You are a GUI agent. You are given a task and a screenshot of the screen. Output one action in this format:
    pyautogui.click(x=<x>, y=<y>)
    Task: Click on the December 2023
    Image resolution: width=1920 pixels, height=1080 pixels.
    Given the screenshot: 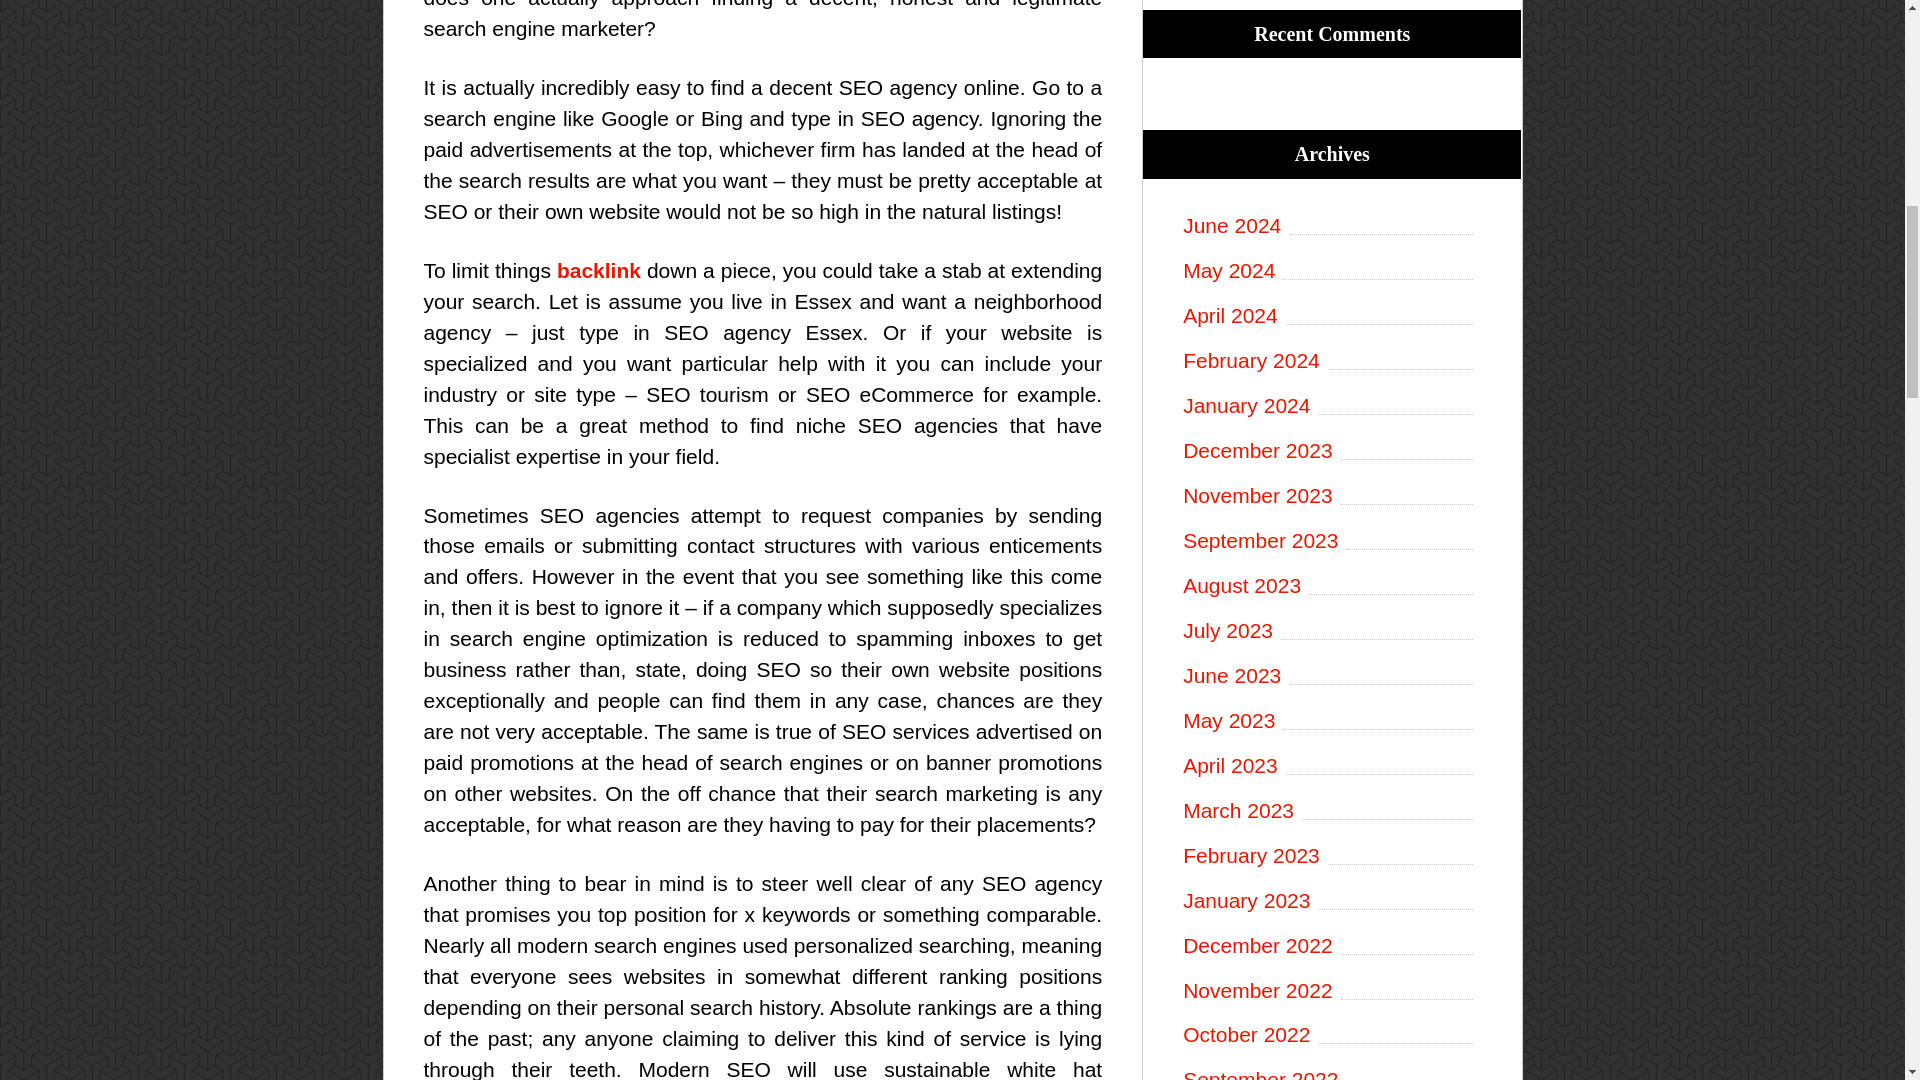 What is the action you would take?
    pyautogui.click(x=1331, y=451)
    